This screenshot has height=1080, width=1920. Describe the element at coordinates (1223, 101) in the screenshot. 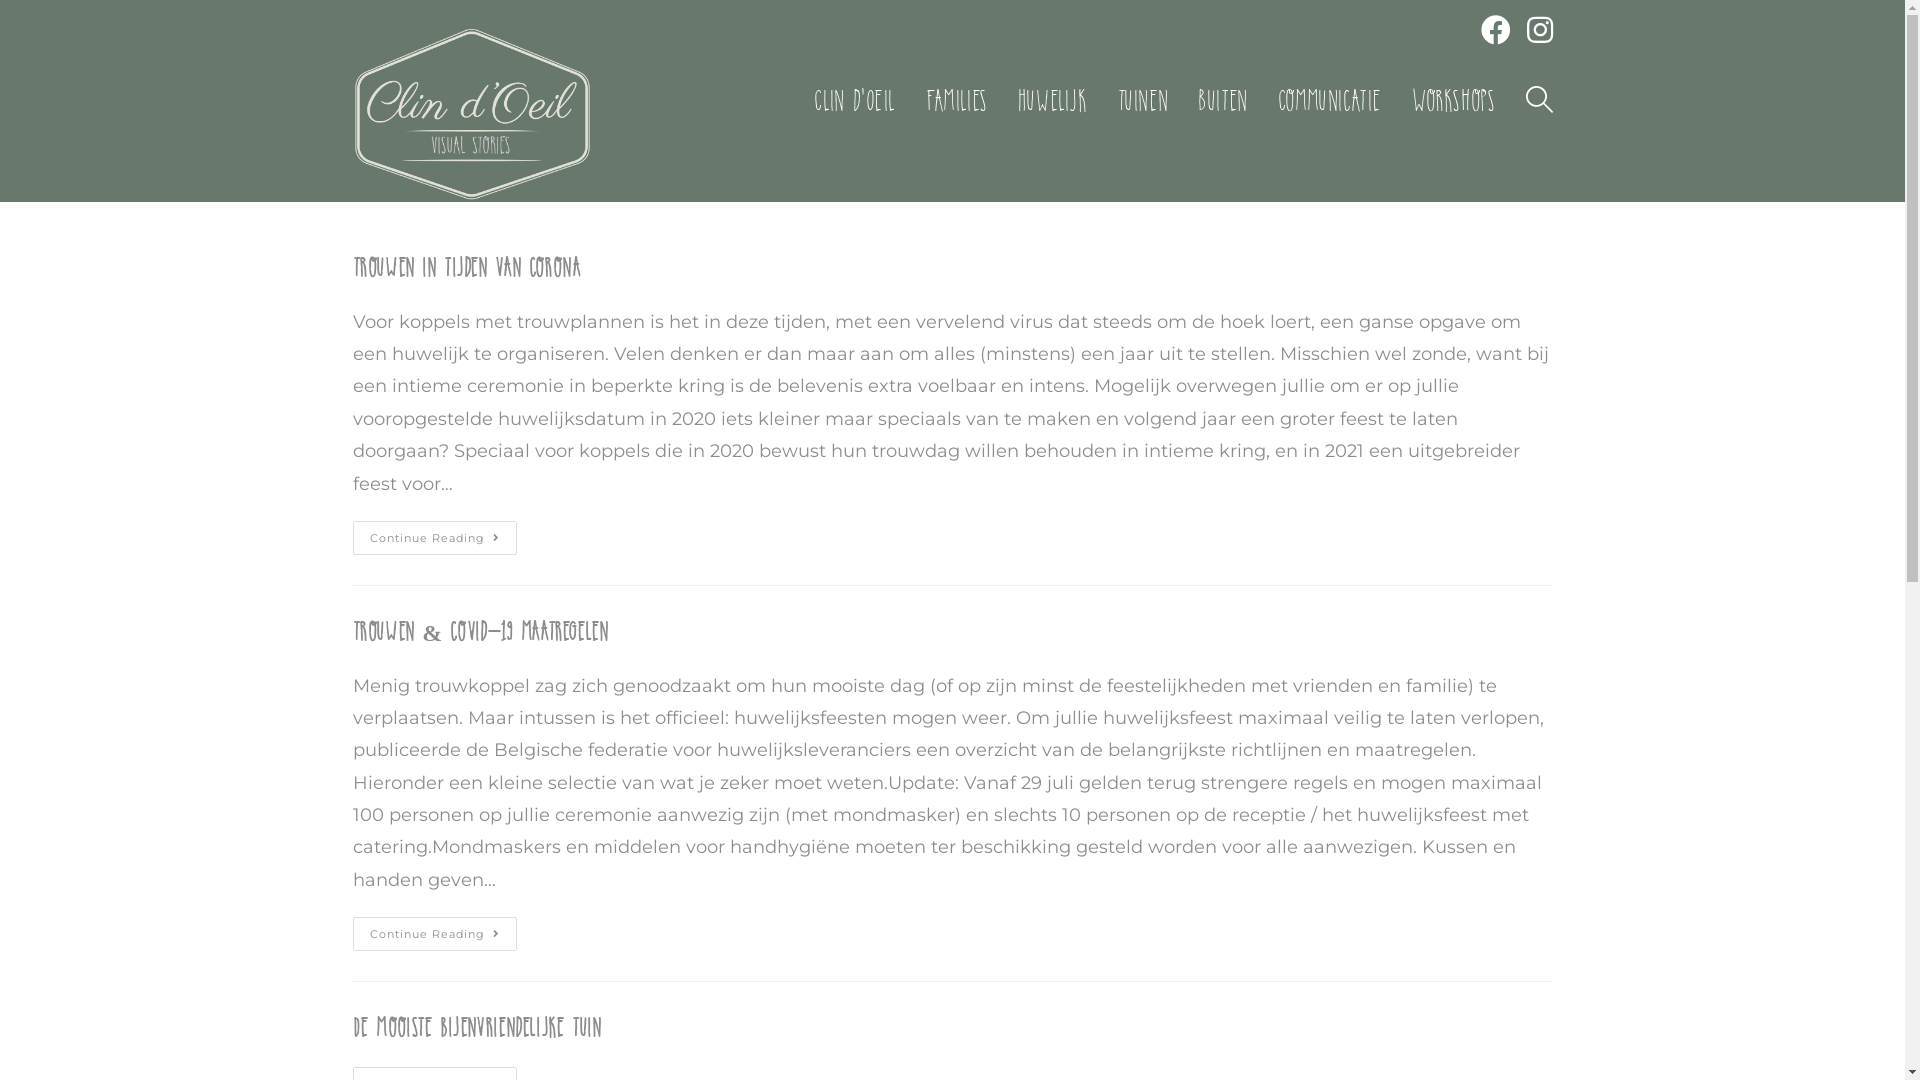

I see `Buiten` at that location.